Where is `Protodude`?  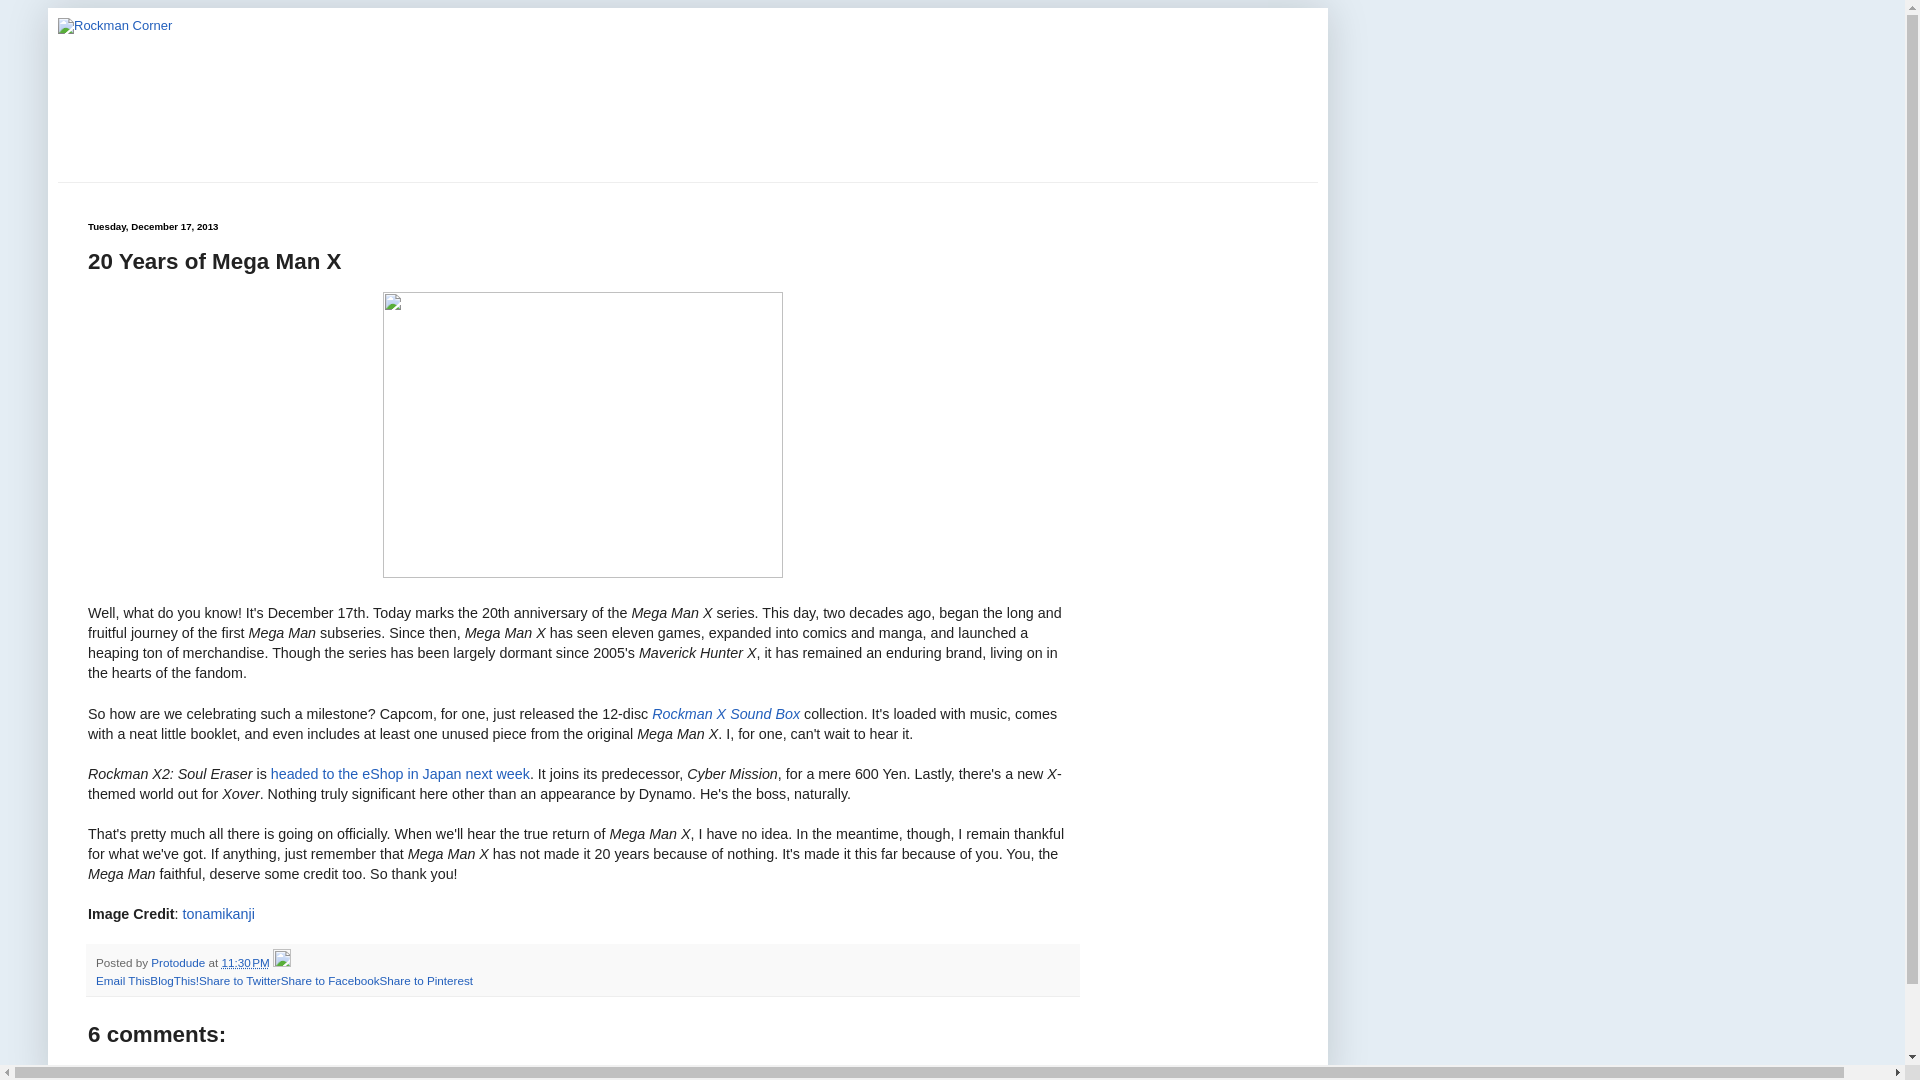
Protodude is located at coordinates (179, 962).